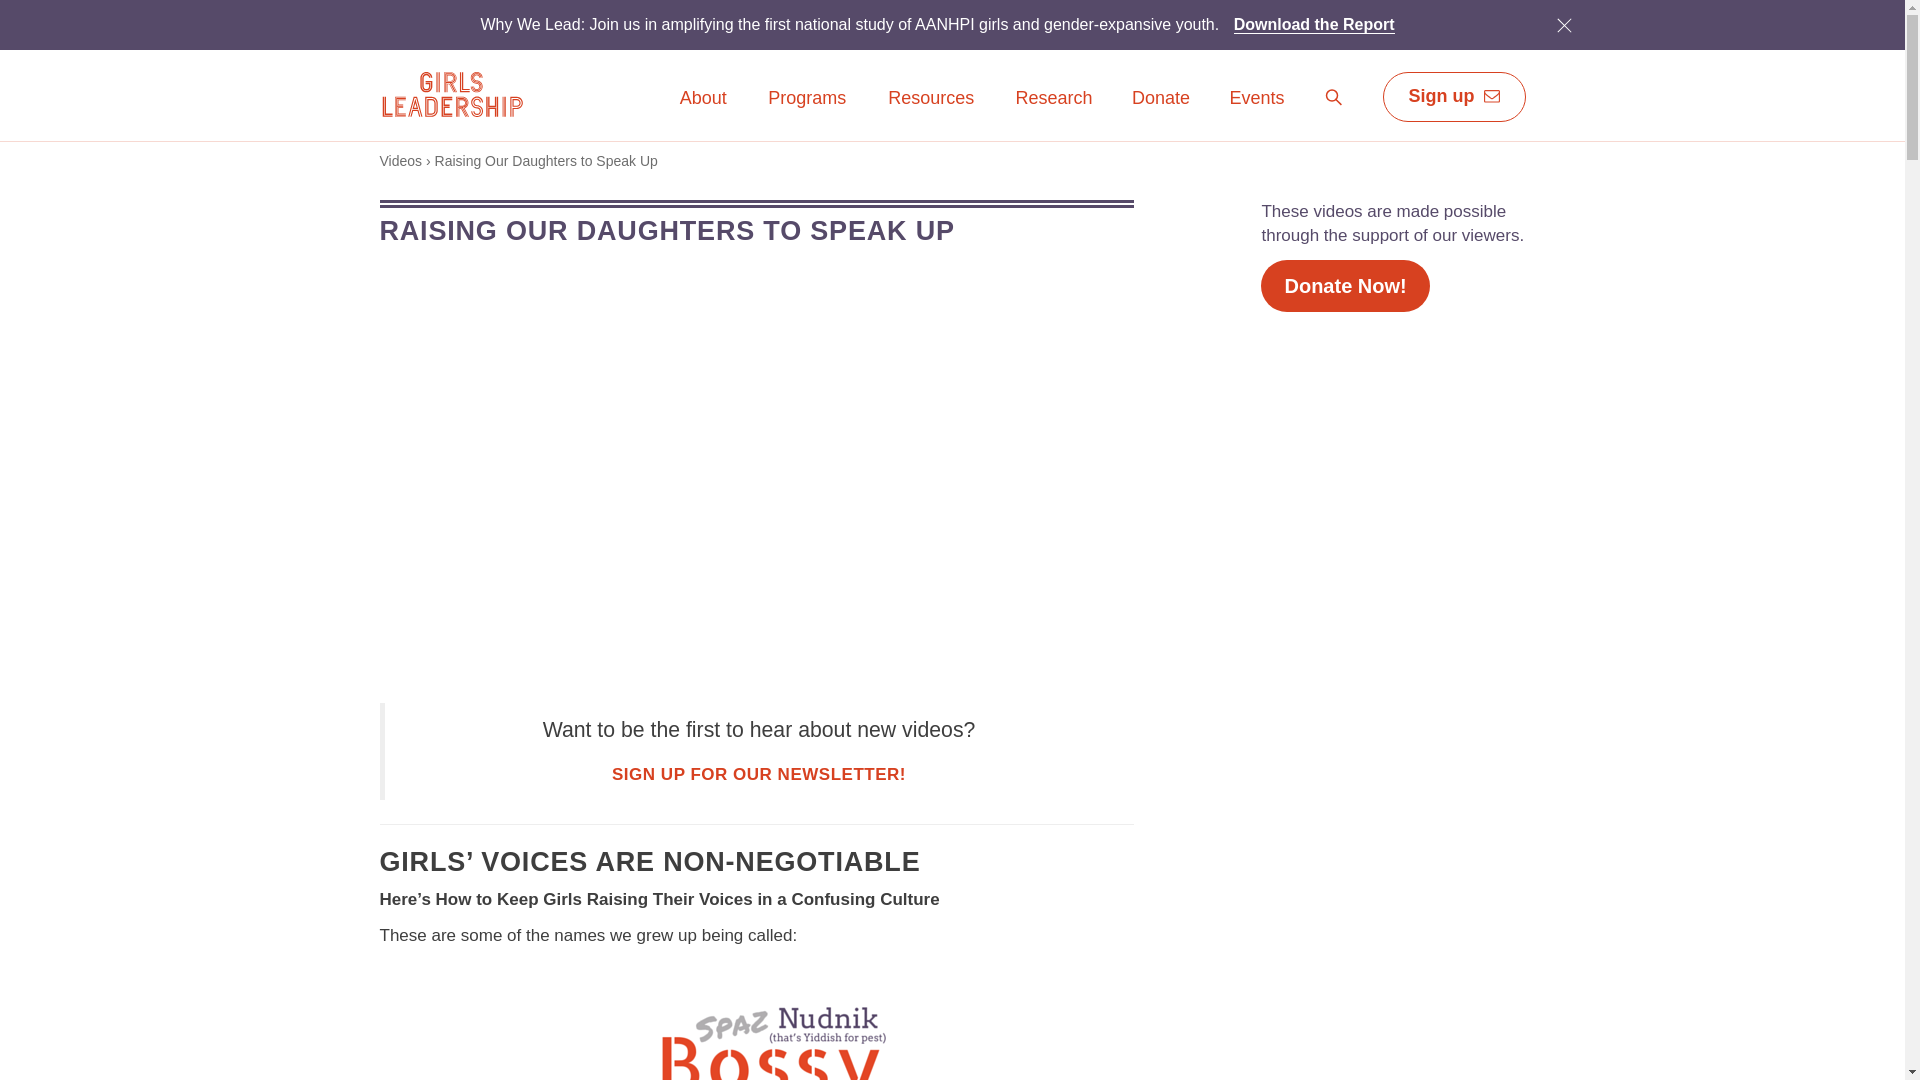 The height and width of the screenshot is (1080, 1920). I want to click on Donate, so click(1160, 112).